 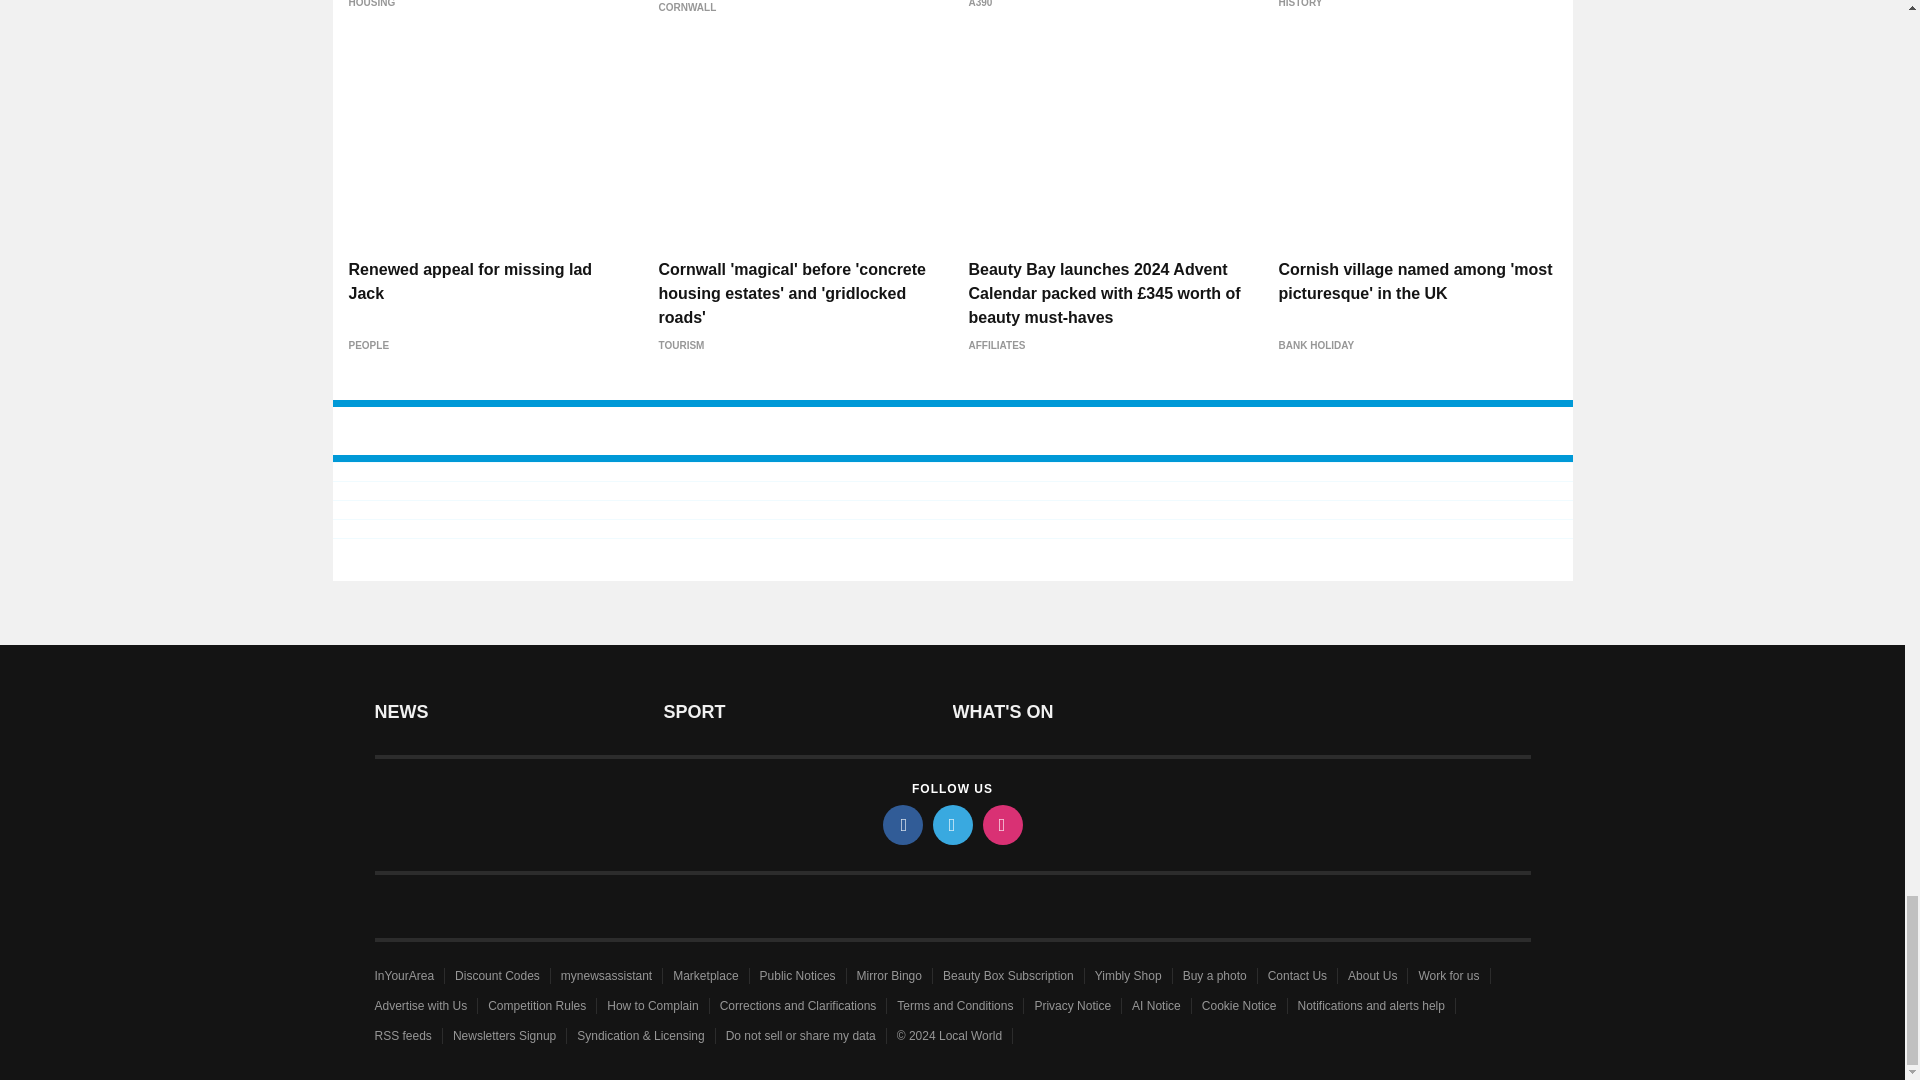 I want to click on instagram, so click(x=1001, y=824).